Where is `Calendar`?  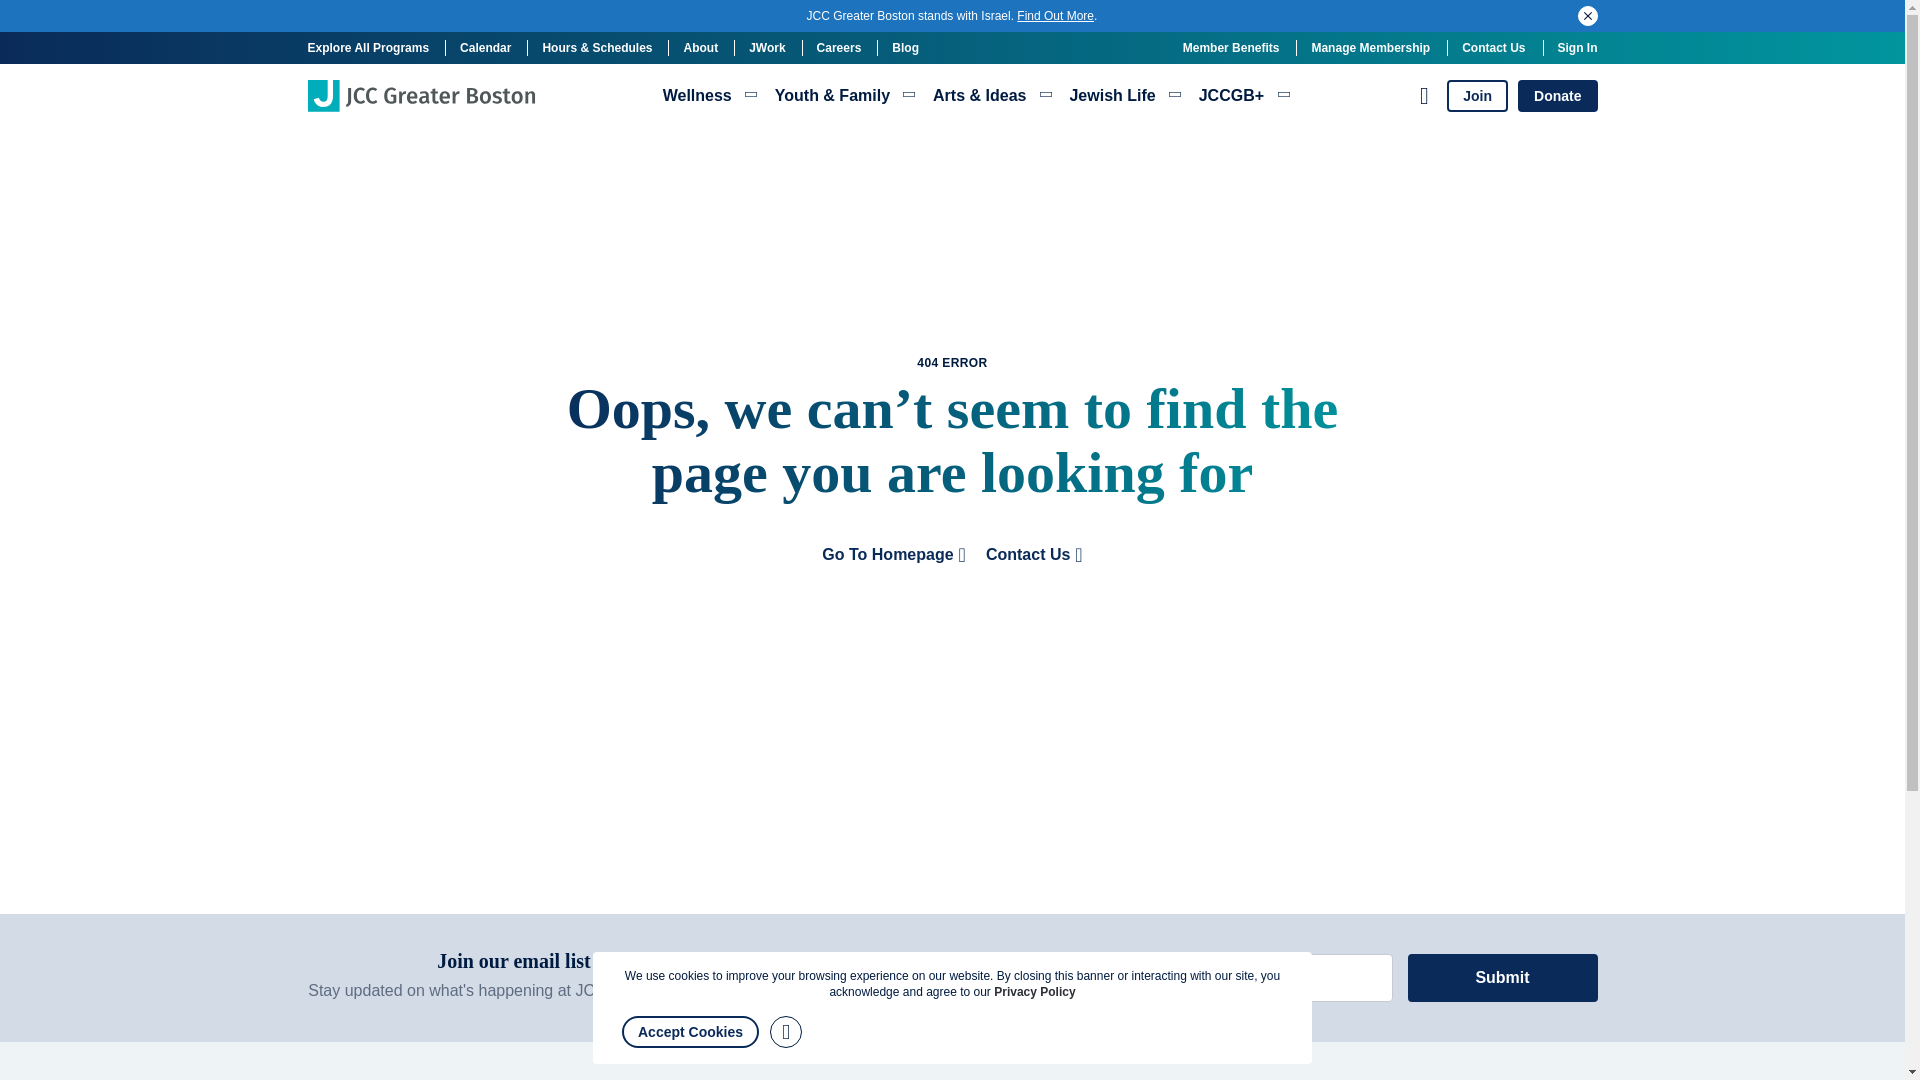
Calendar is located at coordinates (485, 48).